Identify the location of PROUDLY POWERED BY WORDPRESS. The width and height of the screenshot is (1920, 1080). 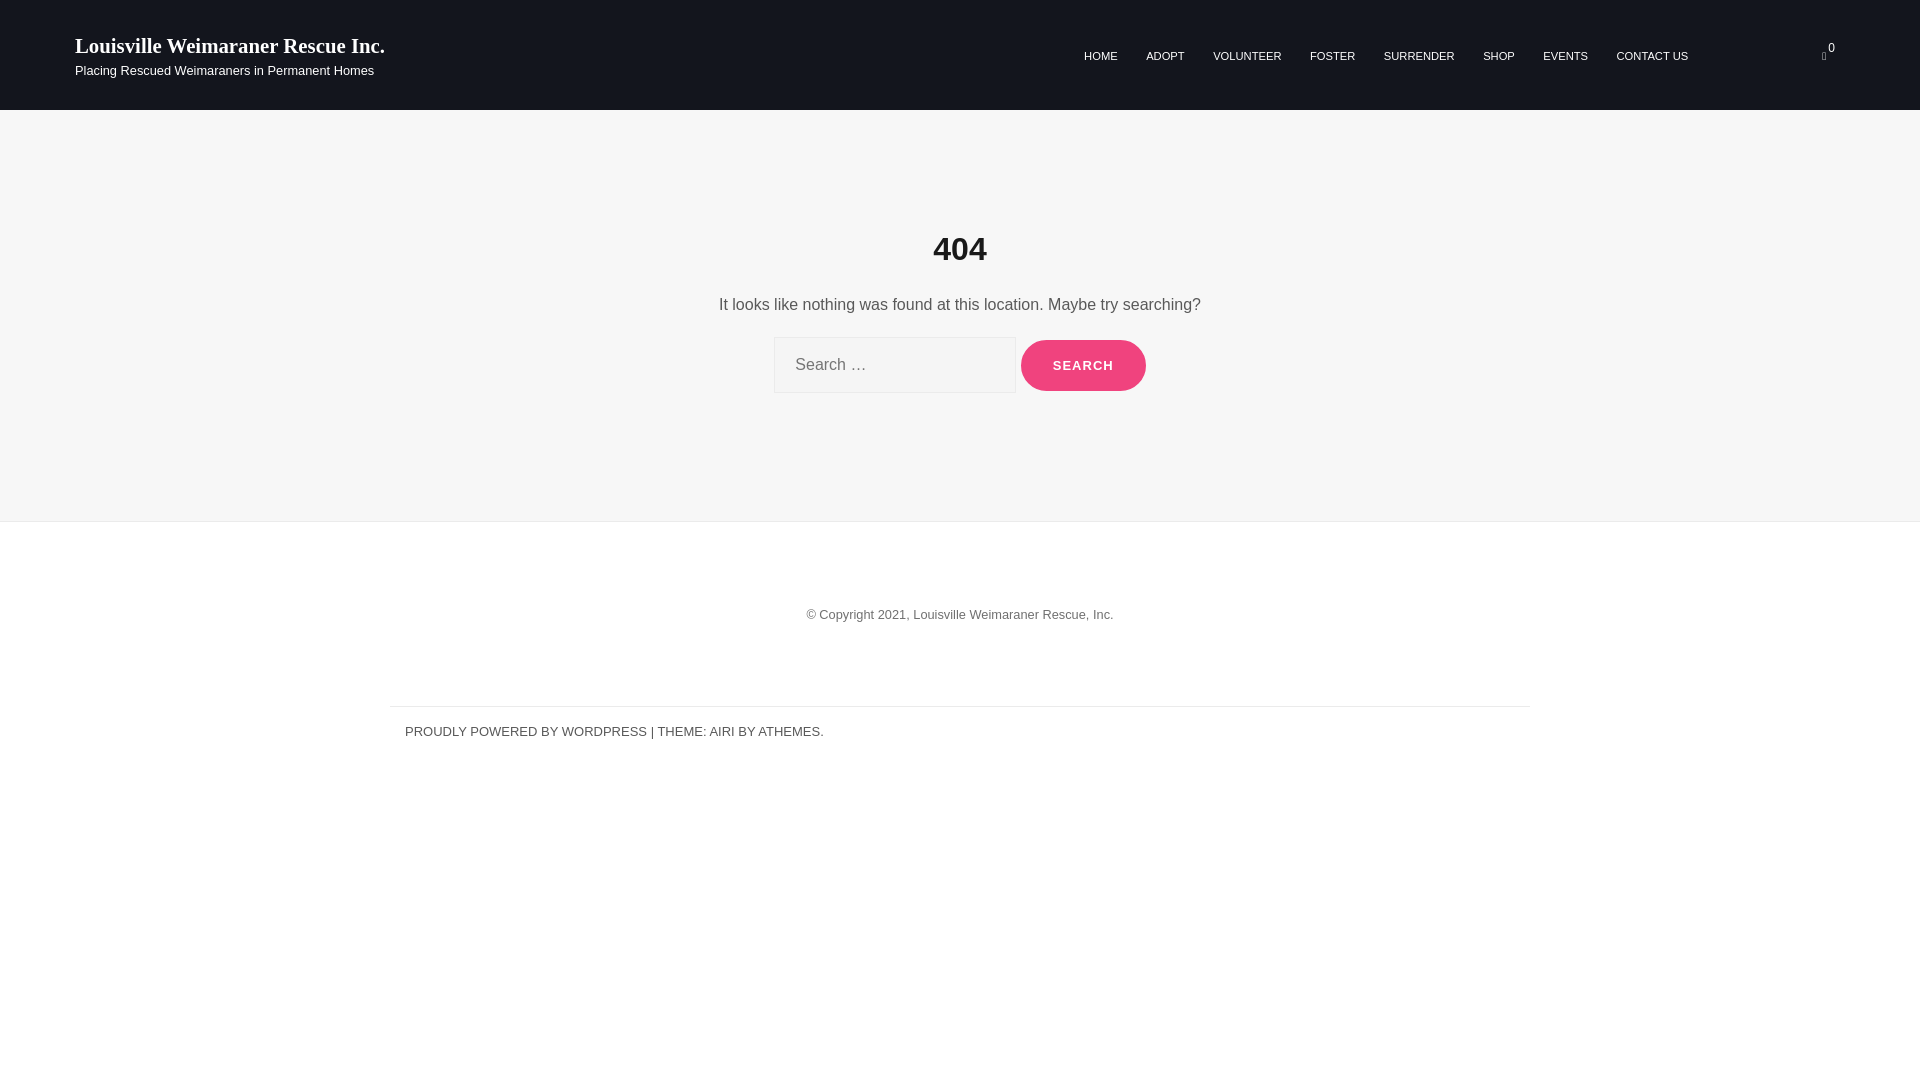
(526, 730).